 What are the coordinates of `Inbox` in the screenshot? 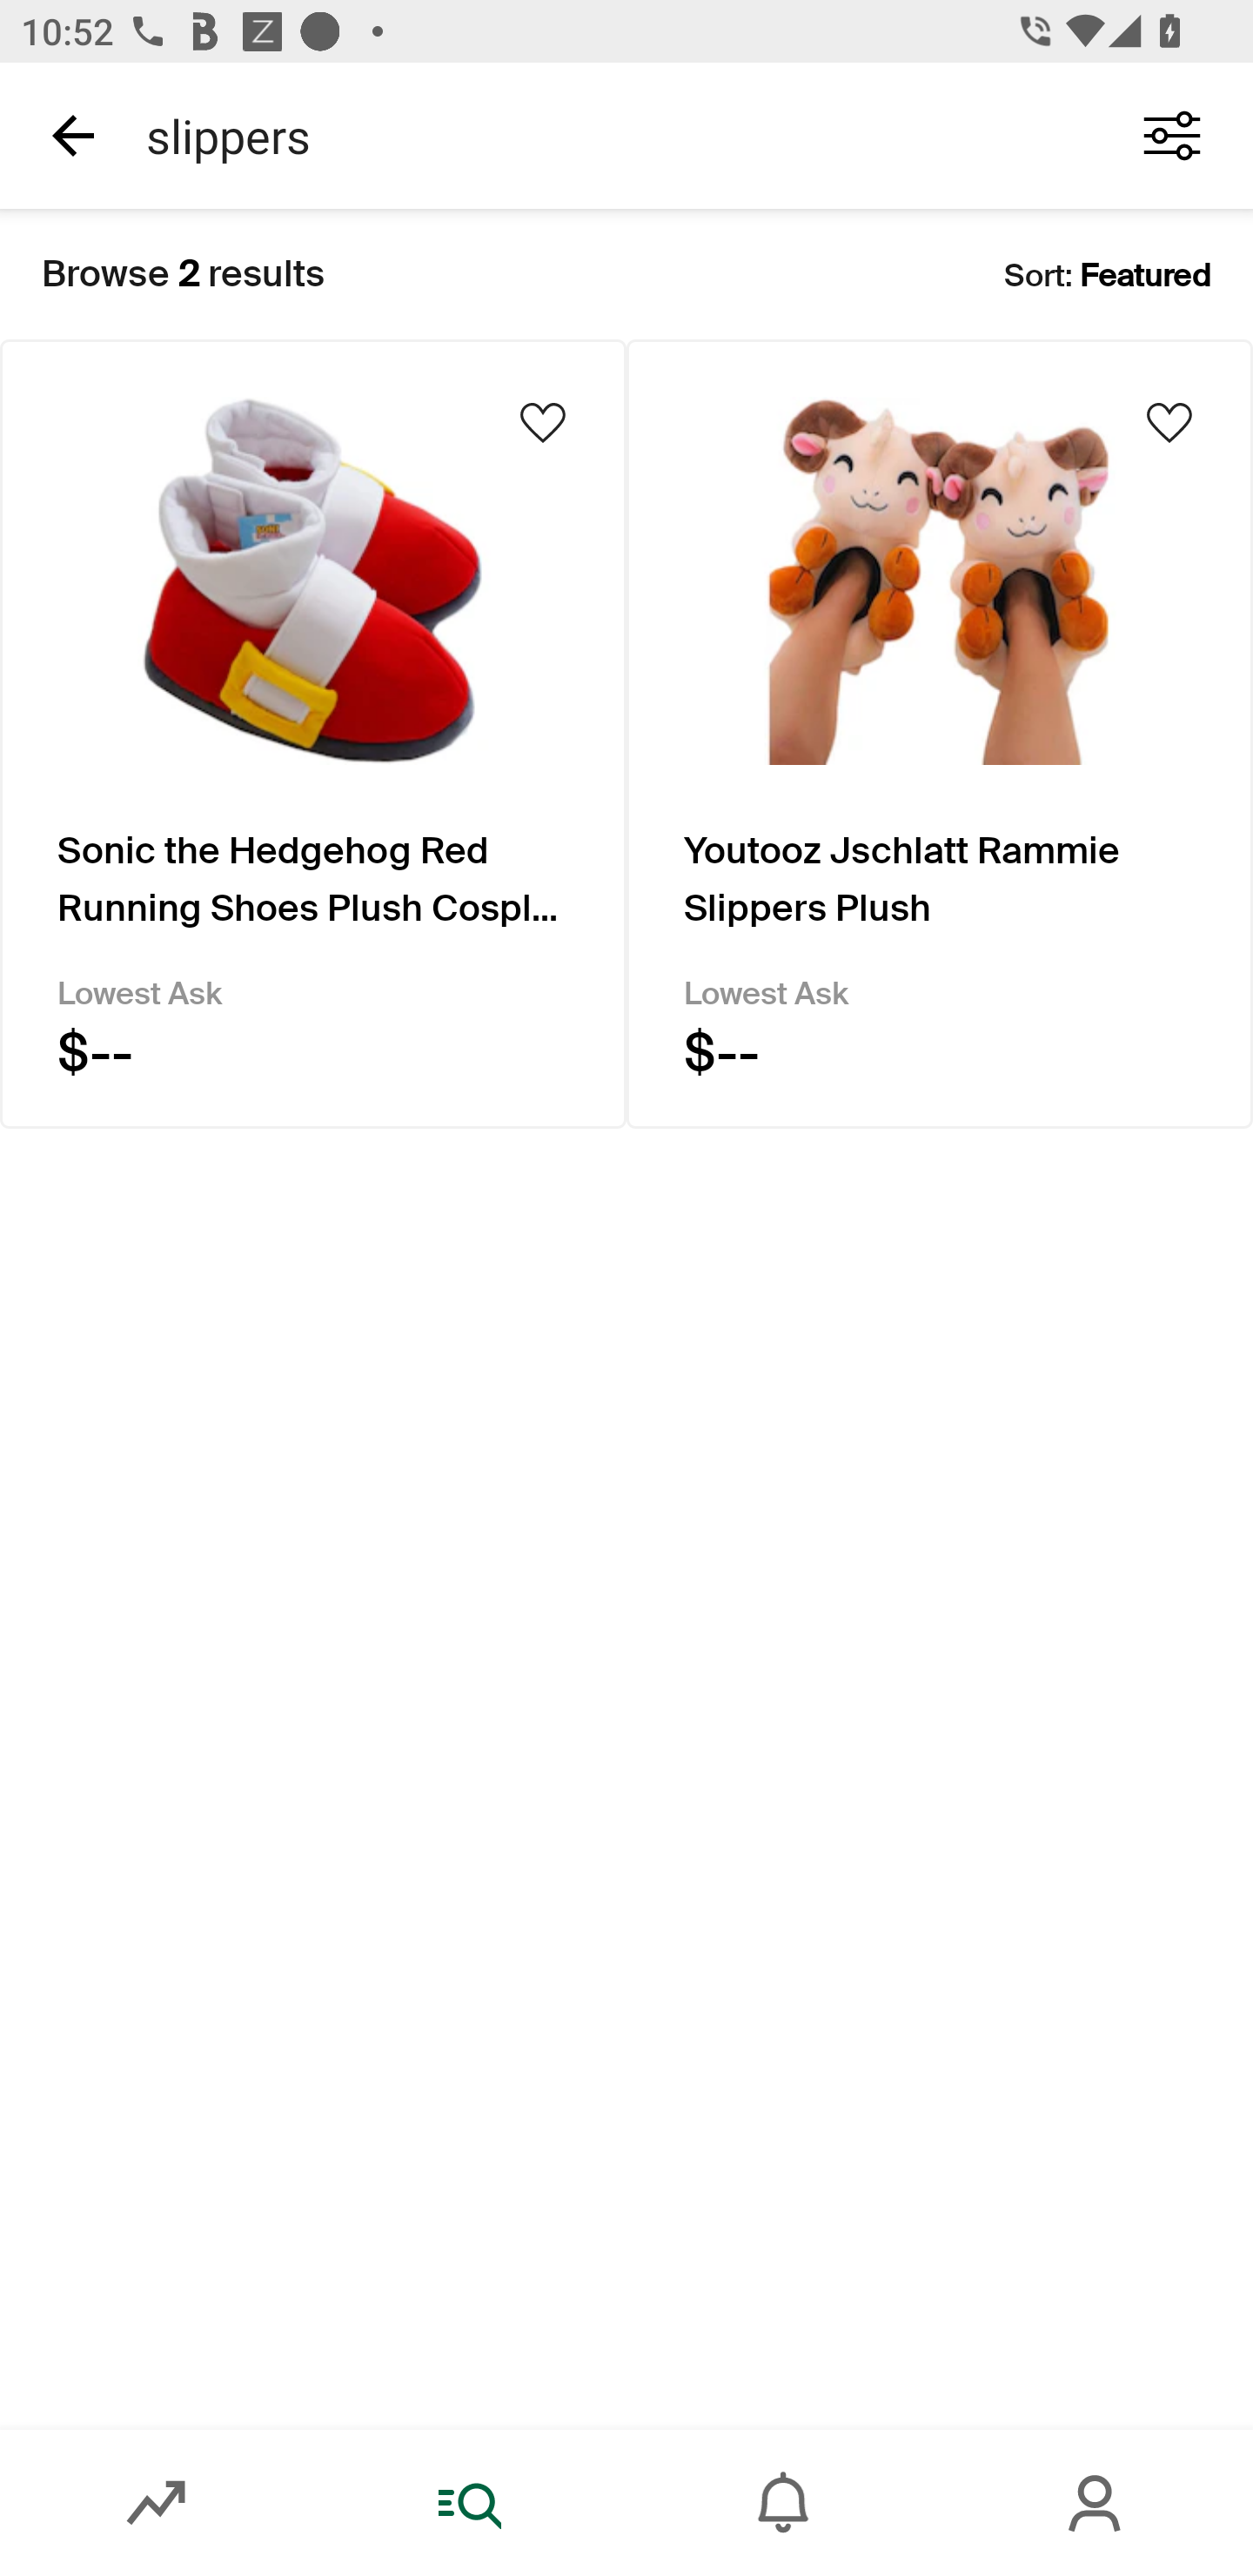 It's located at (783, 2503).